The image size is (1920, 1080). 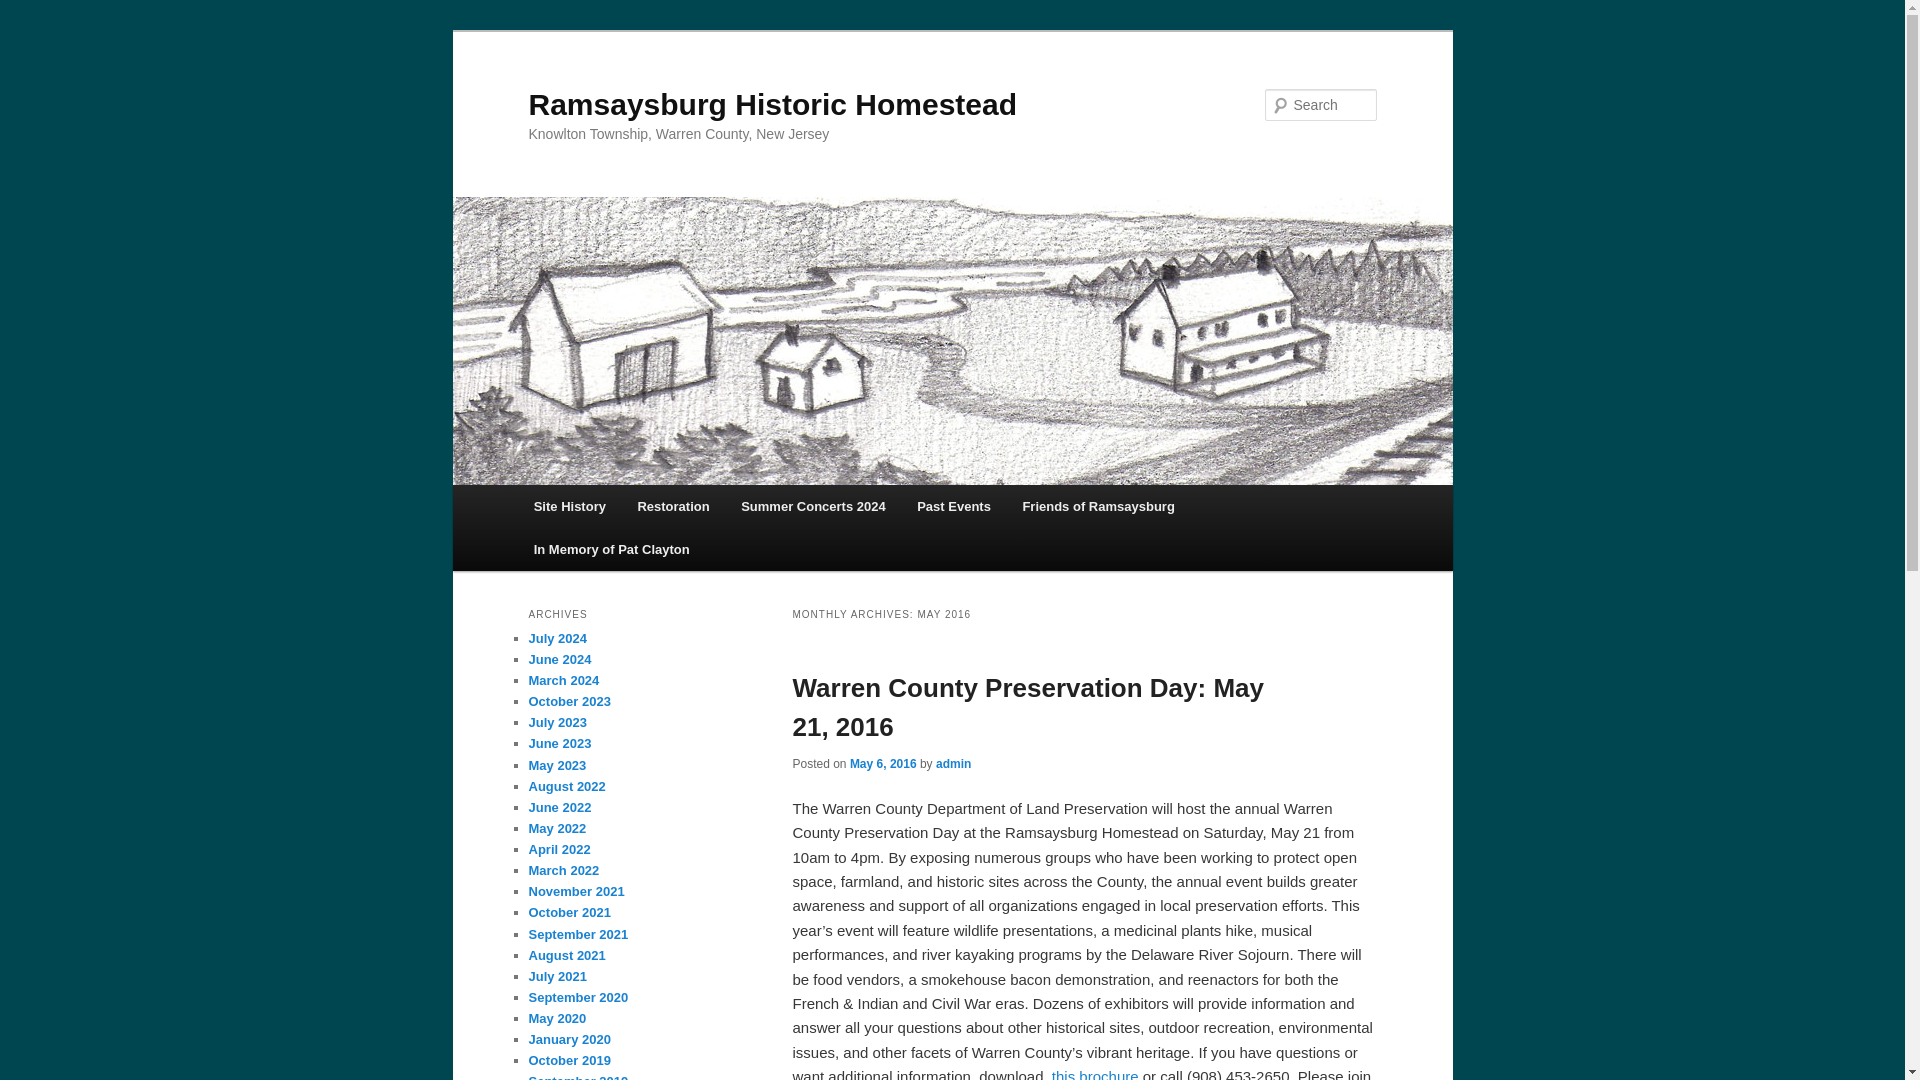 I want to click on this brochure, so click(x=1095, y=1074).